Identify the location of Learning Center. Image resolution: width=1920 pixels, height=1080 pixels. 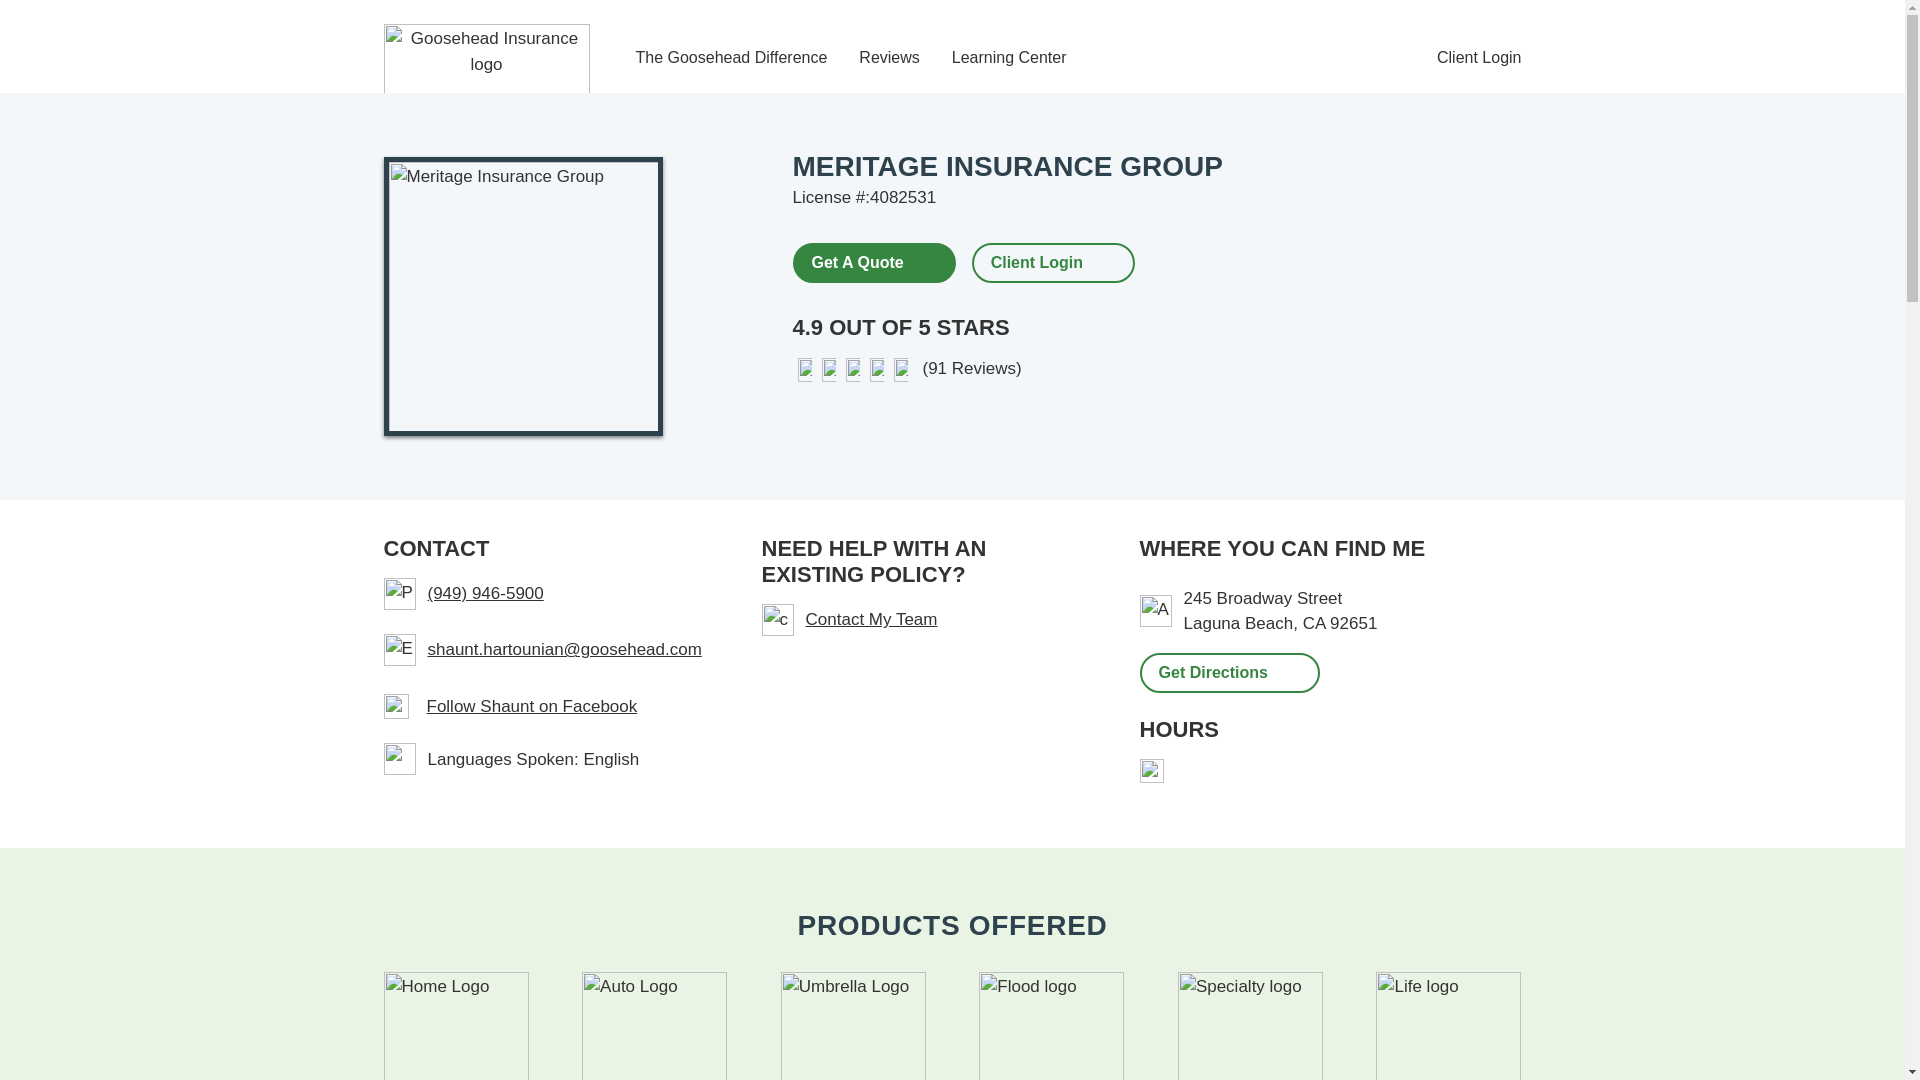
(1010, 58).